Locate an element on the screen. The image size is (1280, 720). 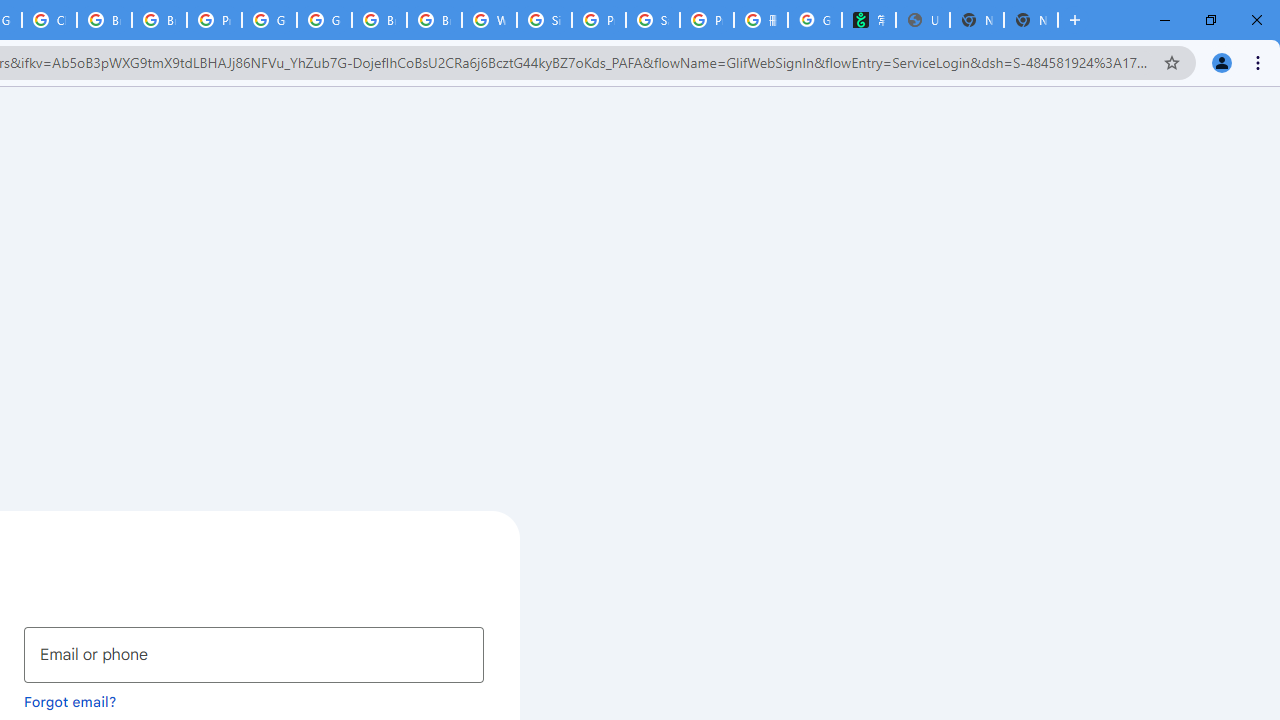
Browse Chrome as a guest - Computer - Google Chrome Help is located at coordinates (104, 20).